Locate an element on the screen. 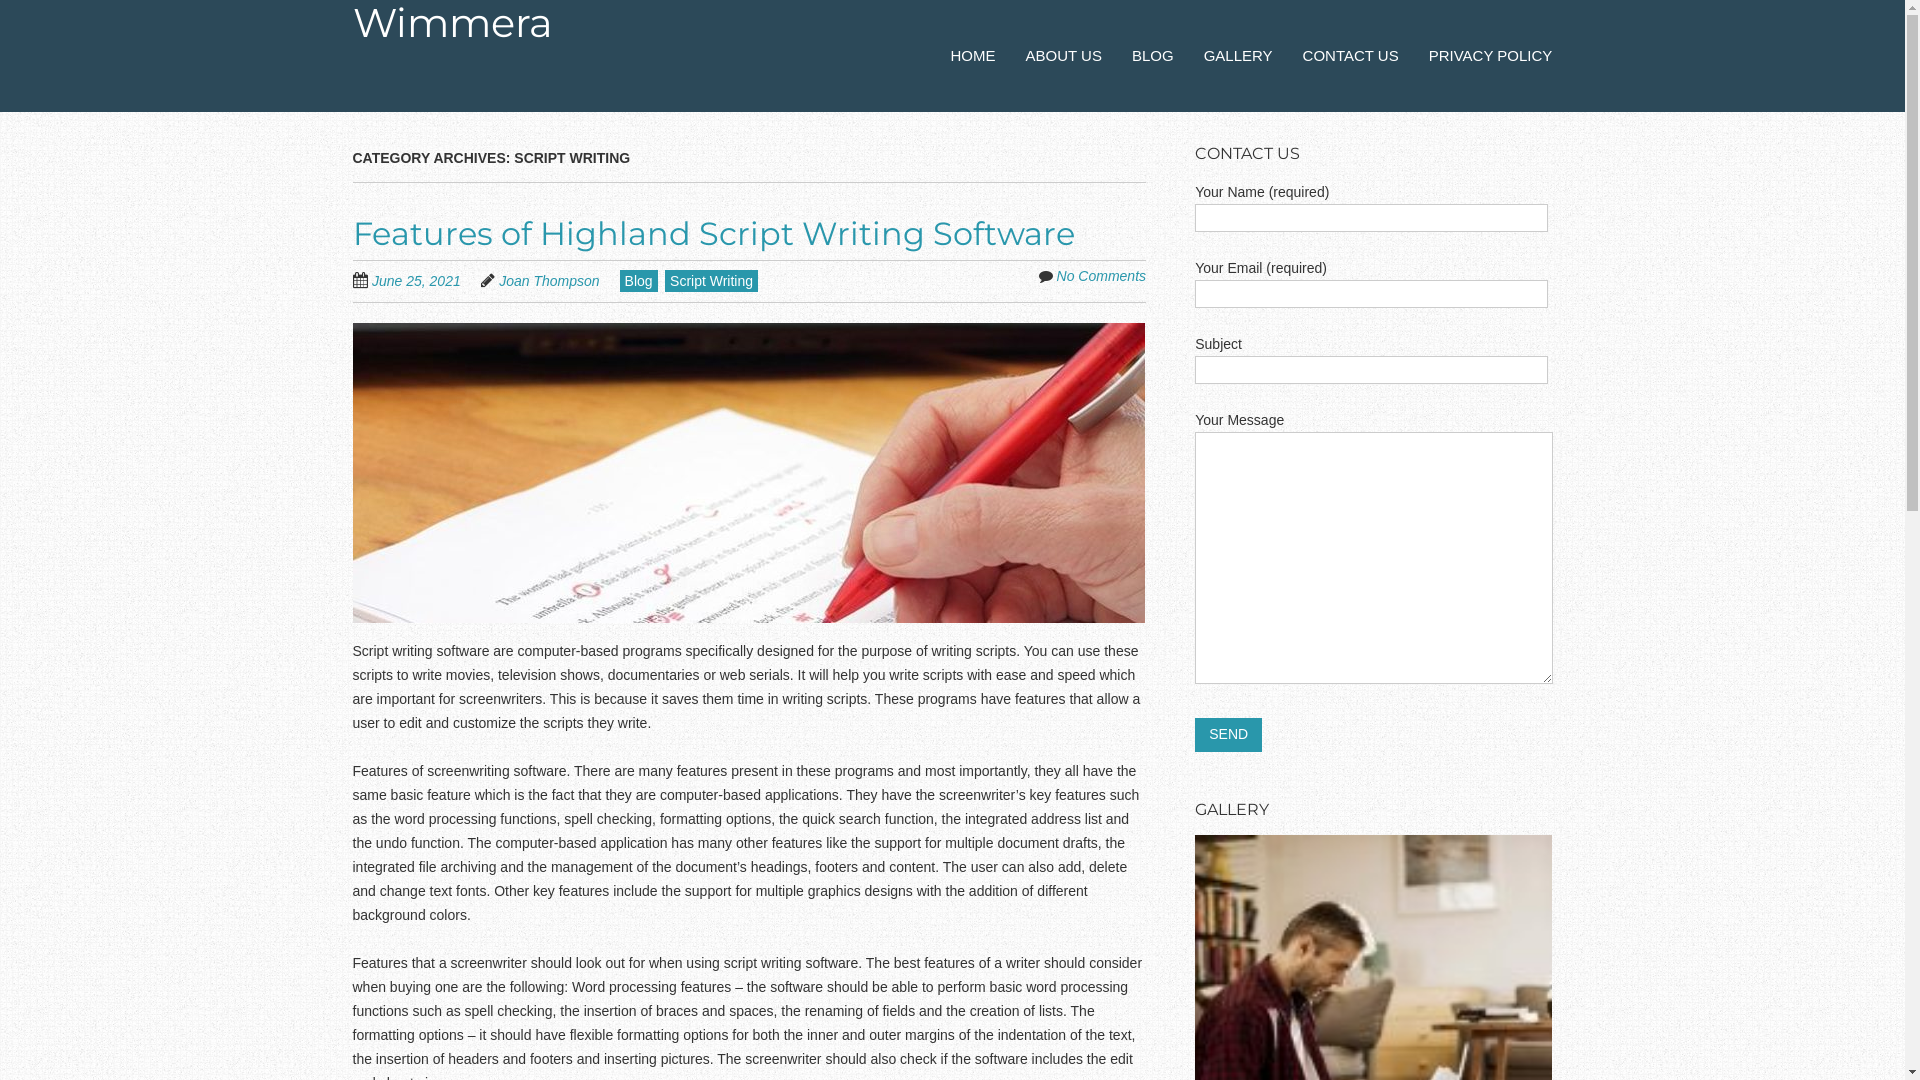 The width and height of the screenshot is (1920, 1080). HOME is located at coordinates (974, 56).